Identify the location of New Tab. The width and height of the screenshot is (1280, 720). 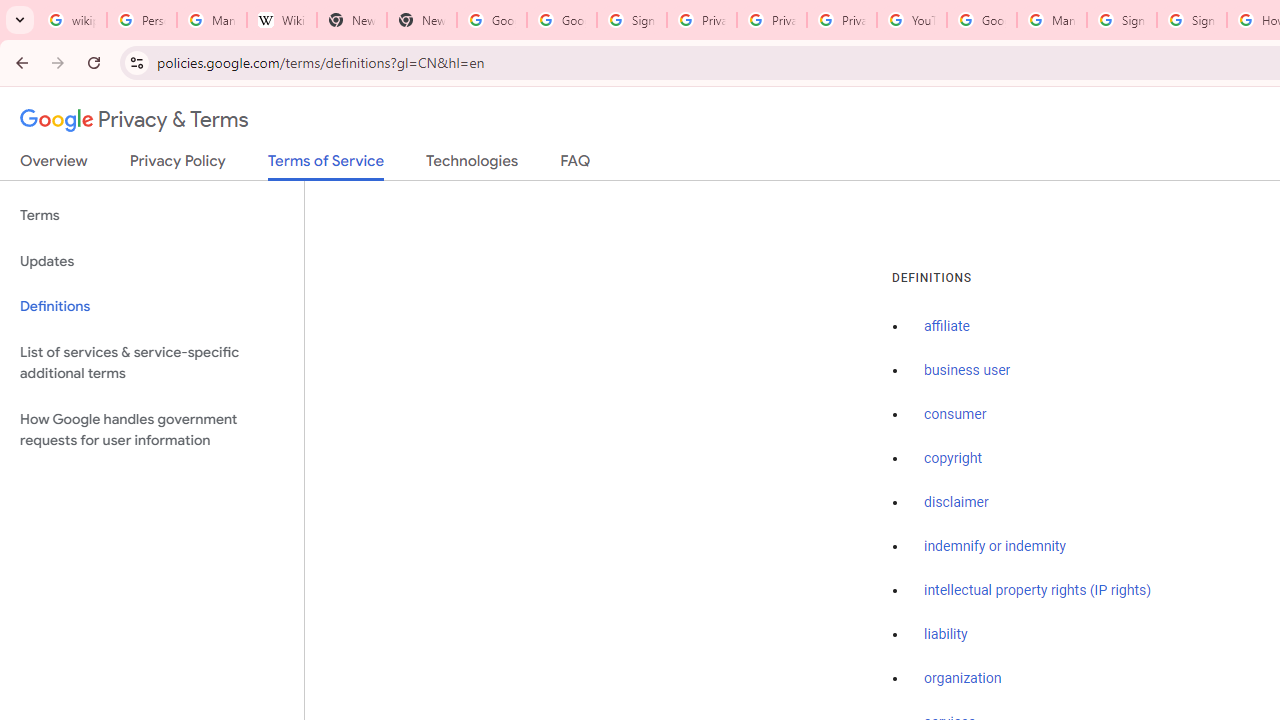
(352, 20).